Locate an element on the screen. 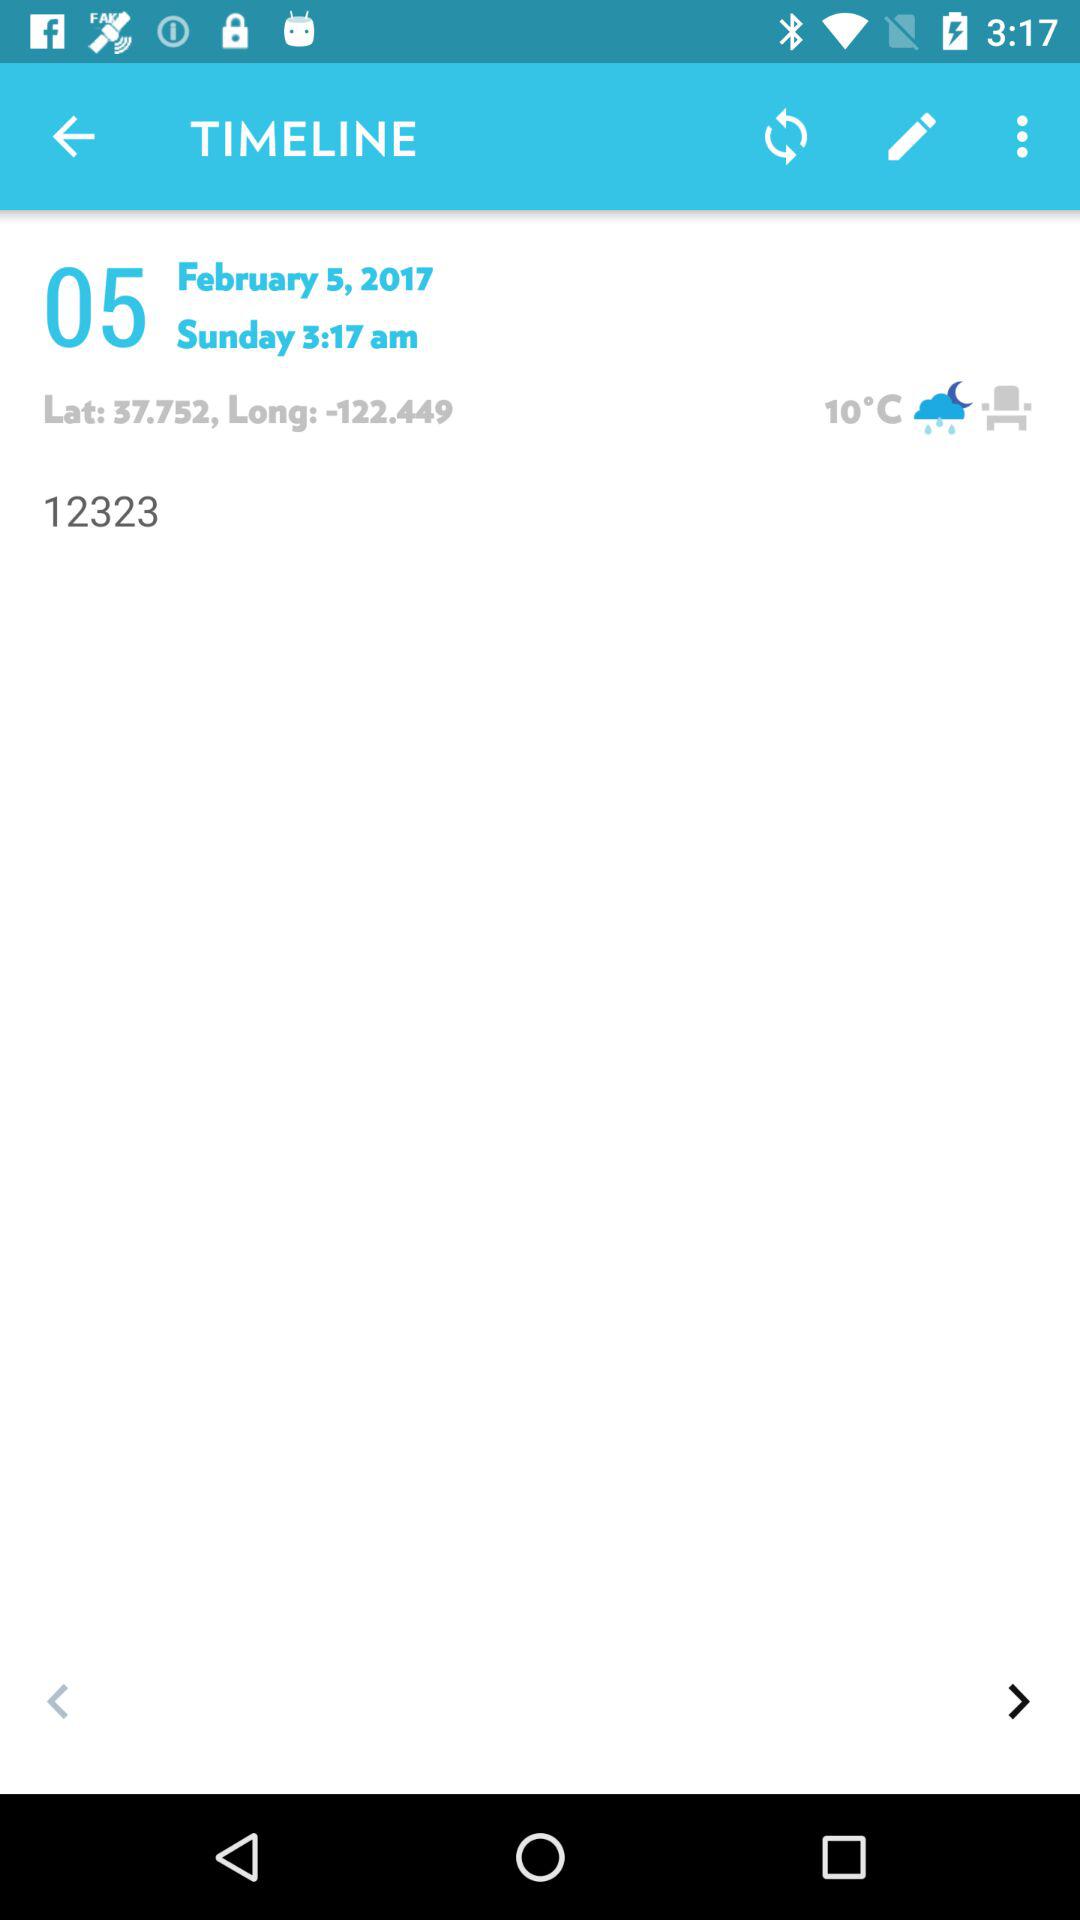  click the sync on the right side hand is located at coordinates (785, 136).